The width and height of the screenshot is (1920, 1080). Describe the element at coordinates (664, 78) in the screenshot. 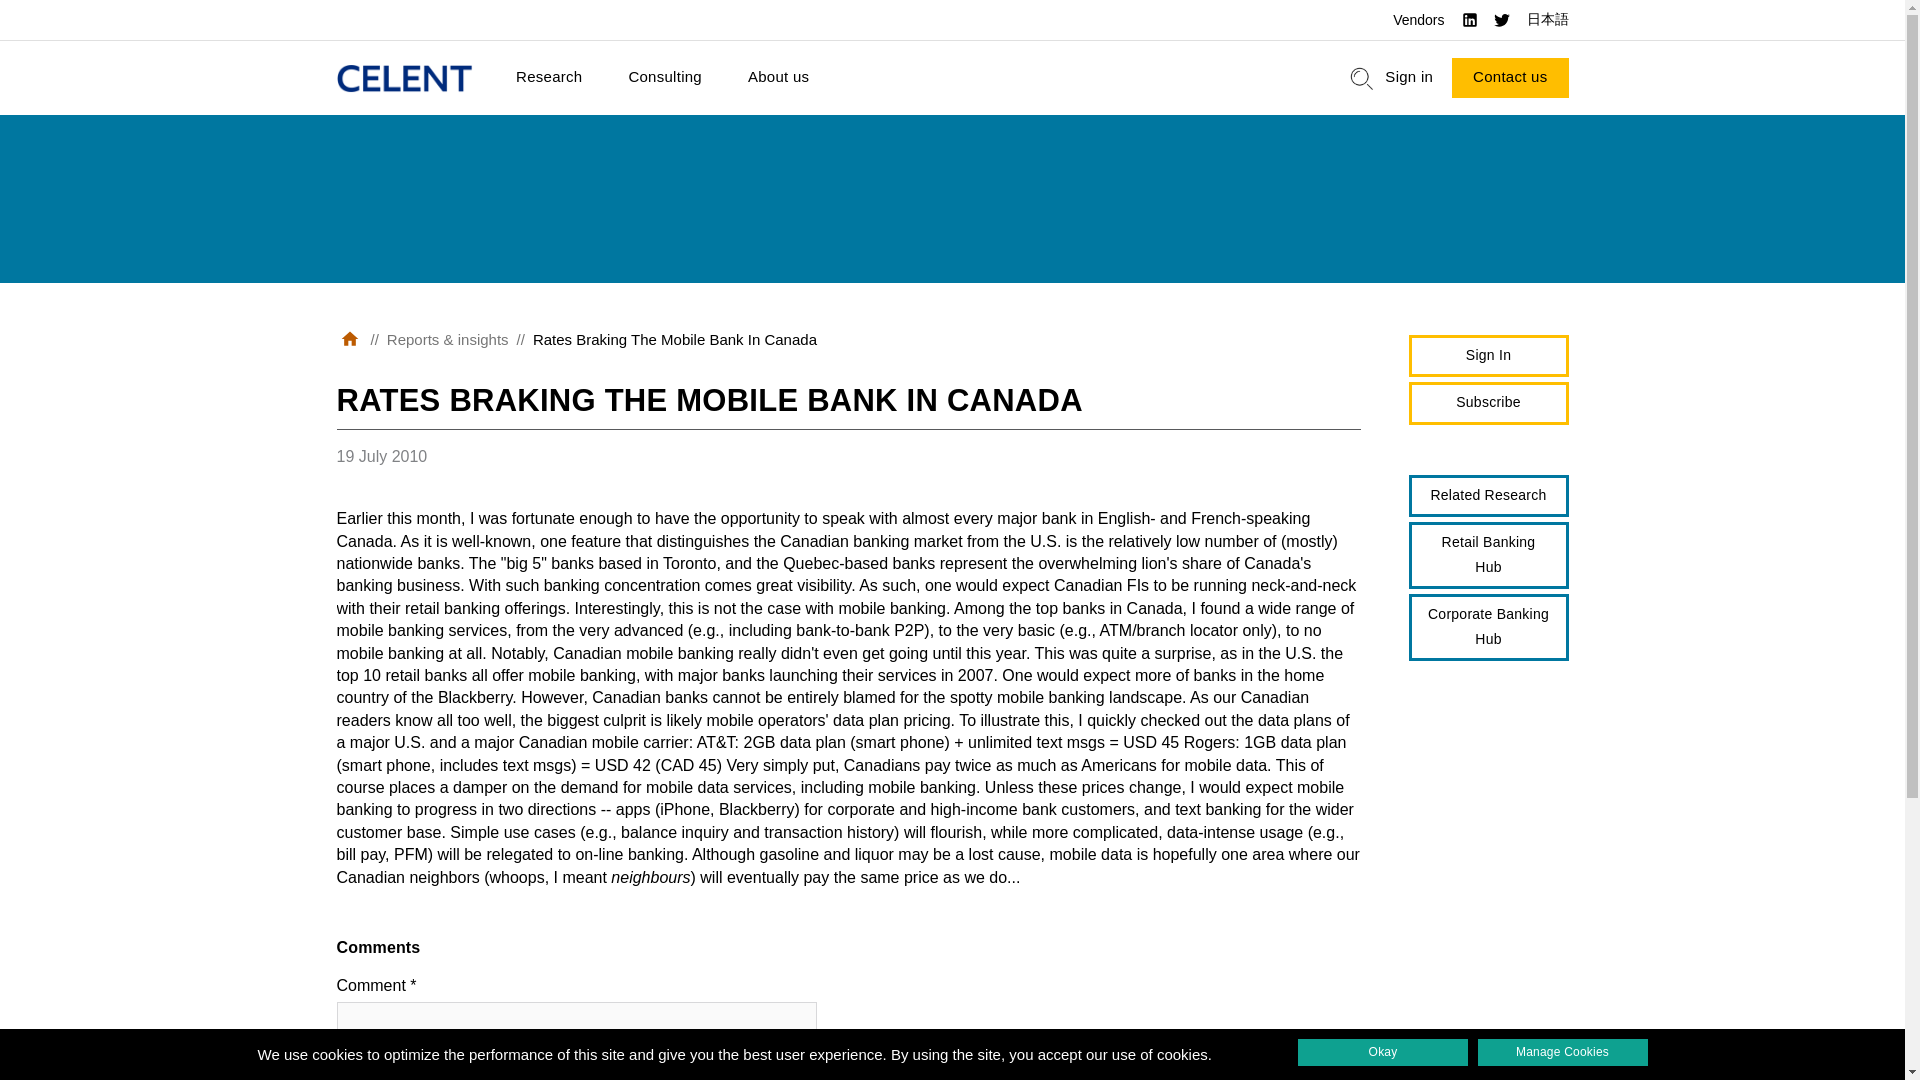

I see `Consulting` at that location.